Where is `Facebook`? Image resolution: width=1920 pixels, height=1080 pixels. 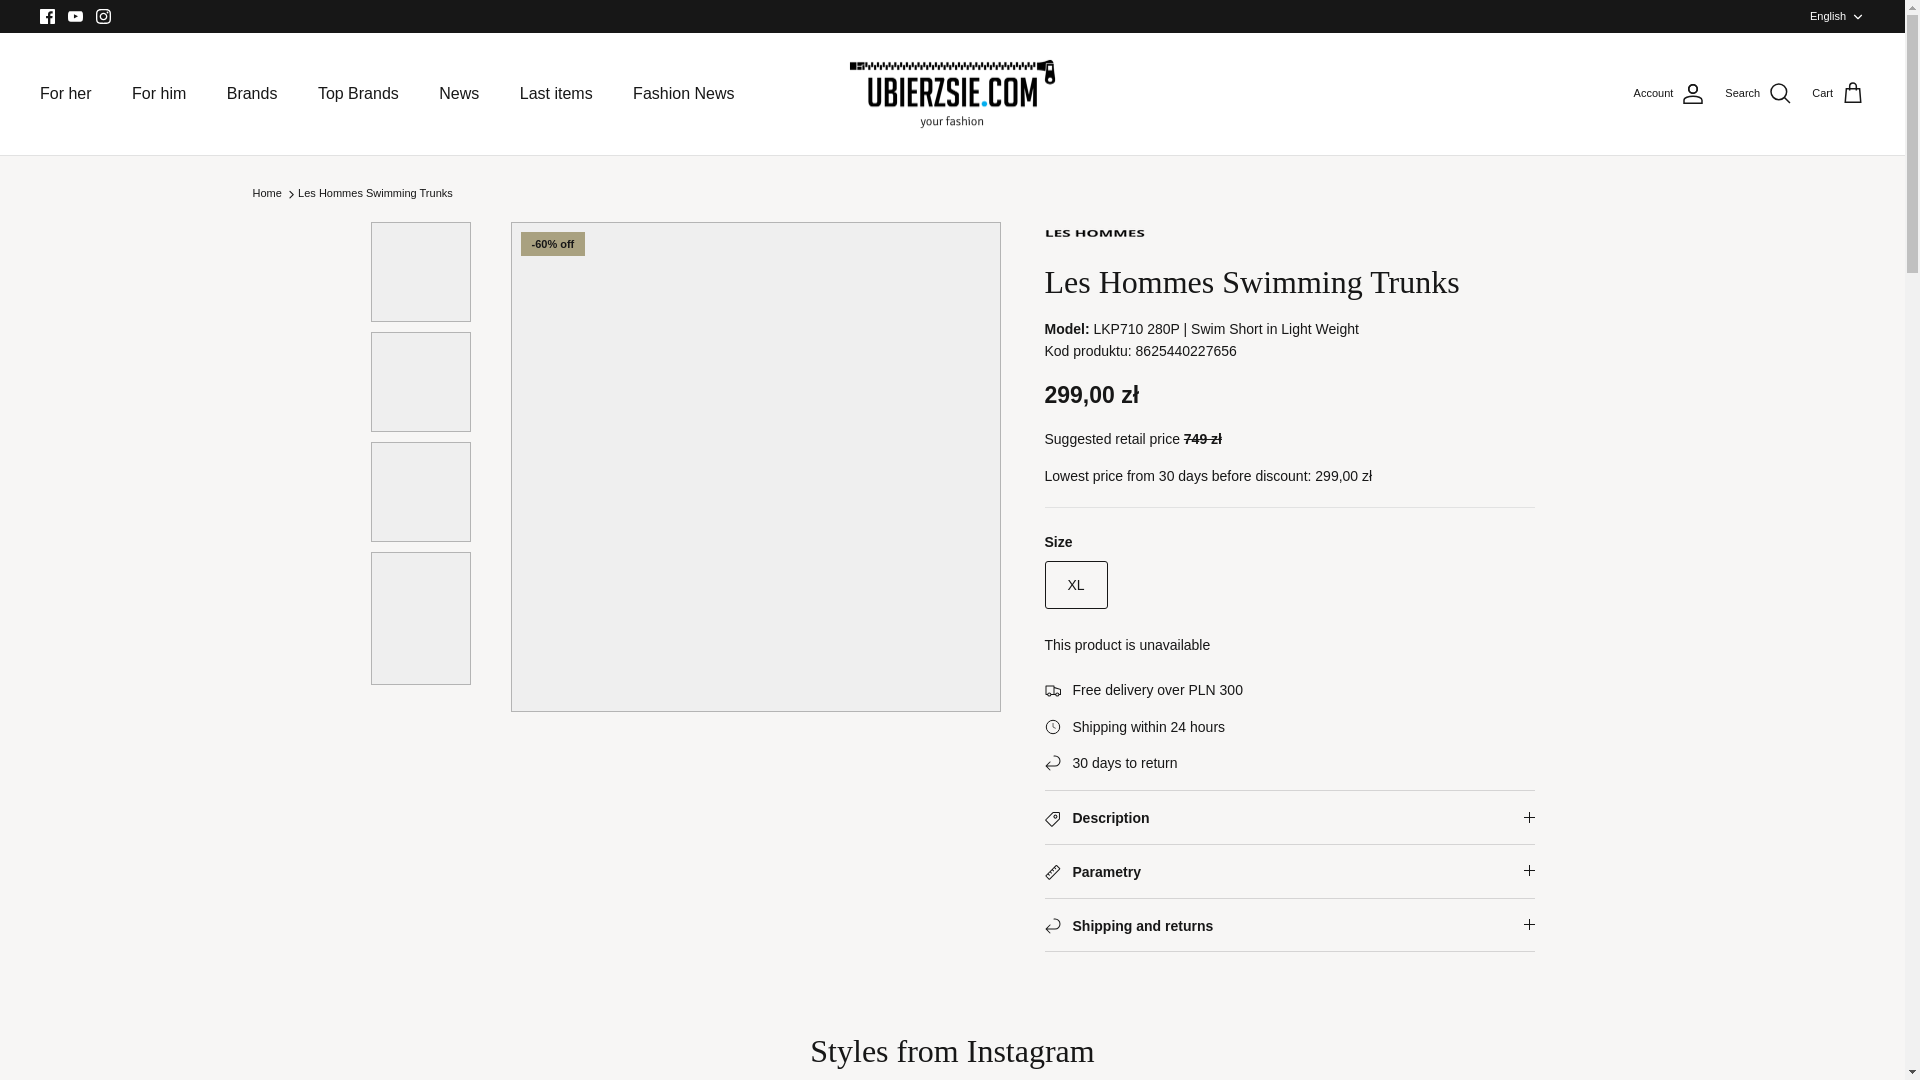 Facebook is located at coordinates (48, 16).